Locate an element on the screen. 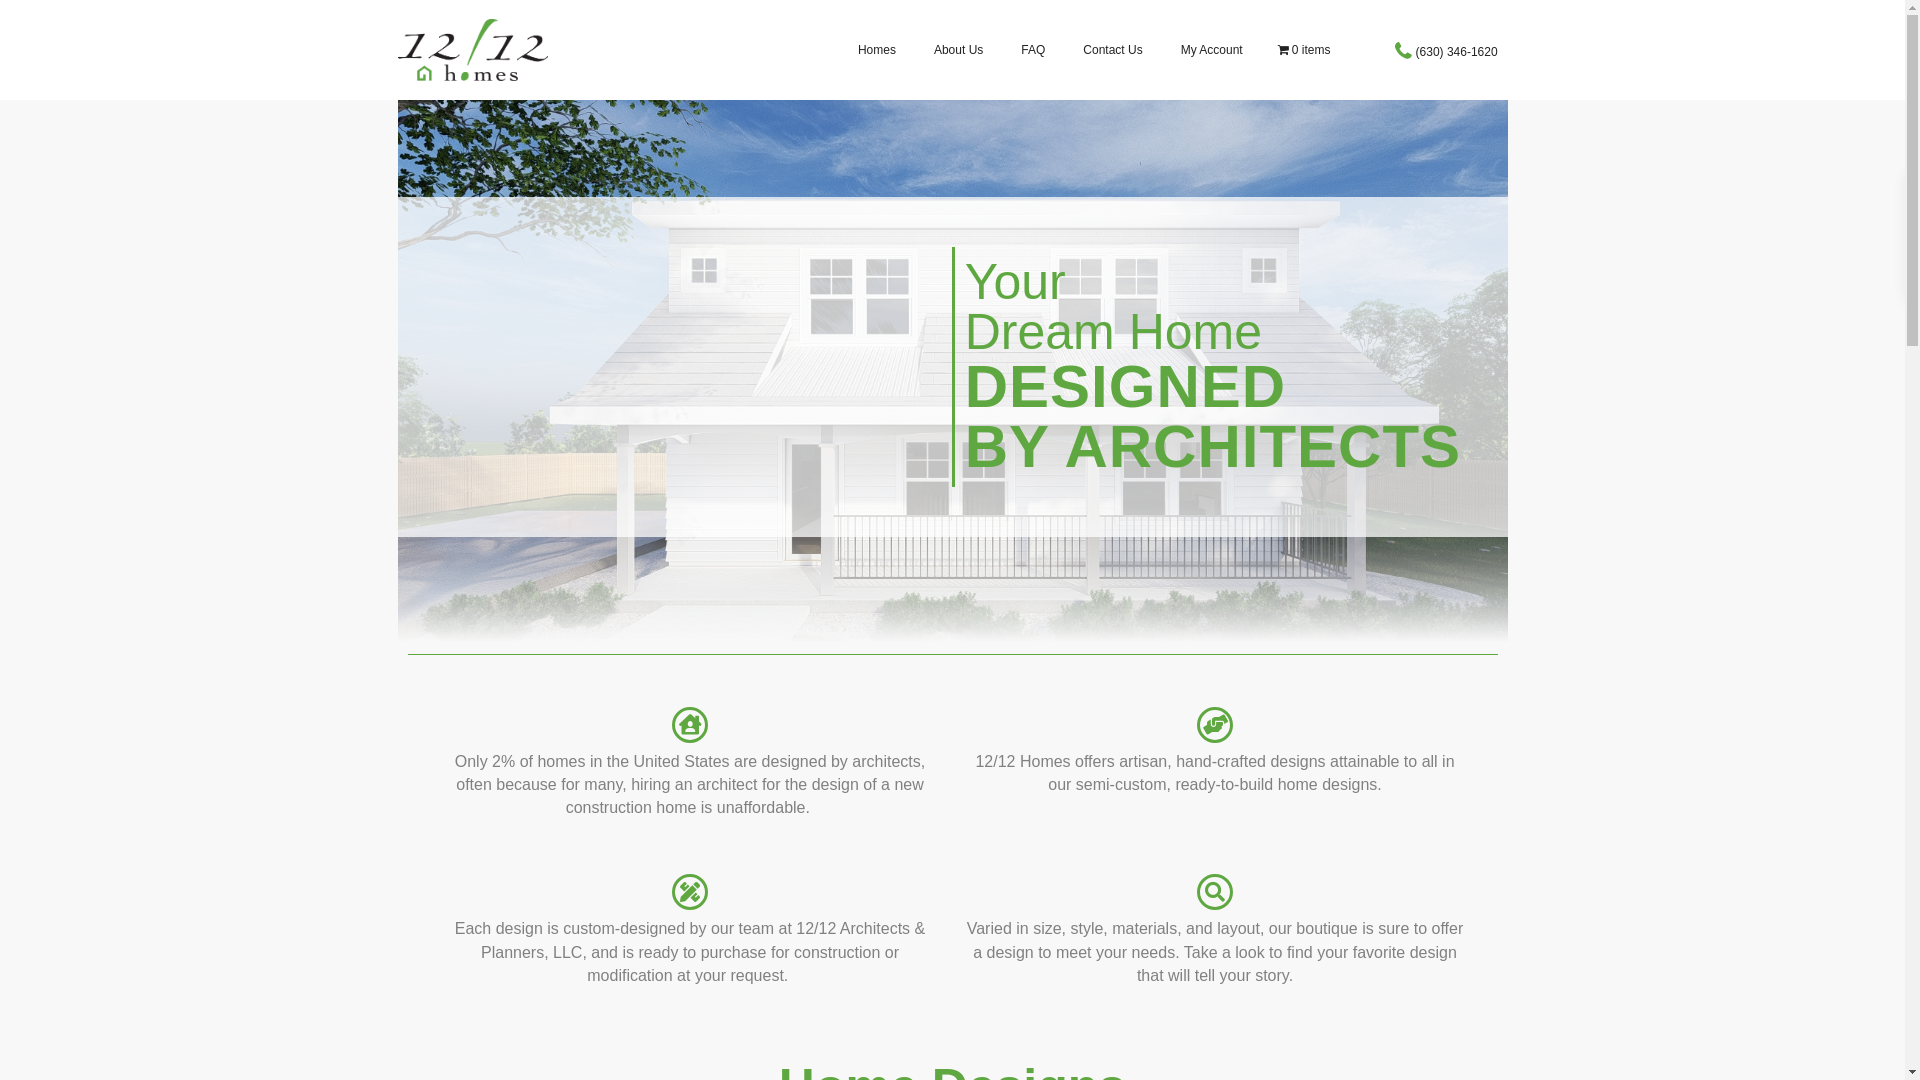 The width and height of the screenshot is (1920, 1080). Homes is located at coordinates (877, 50).